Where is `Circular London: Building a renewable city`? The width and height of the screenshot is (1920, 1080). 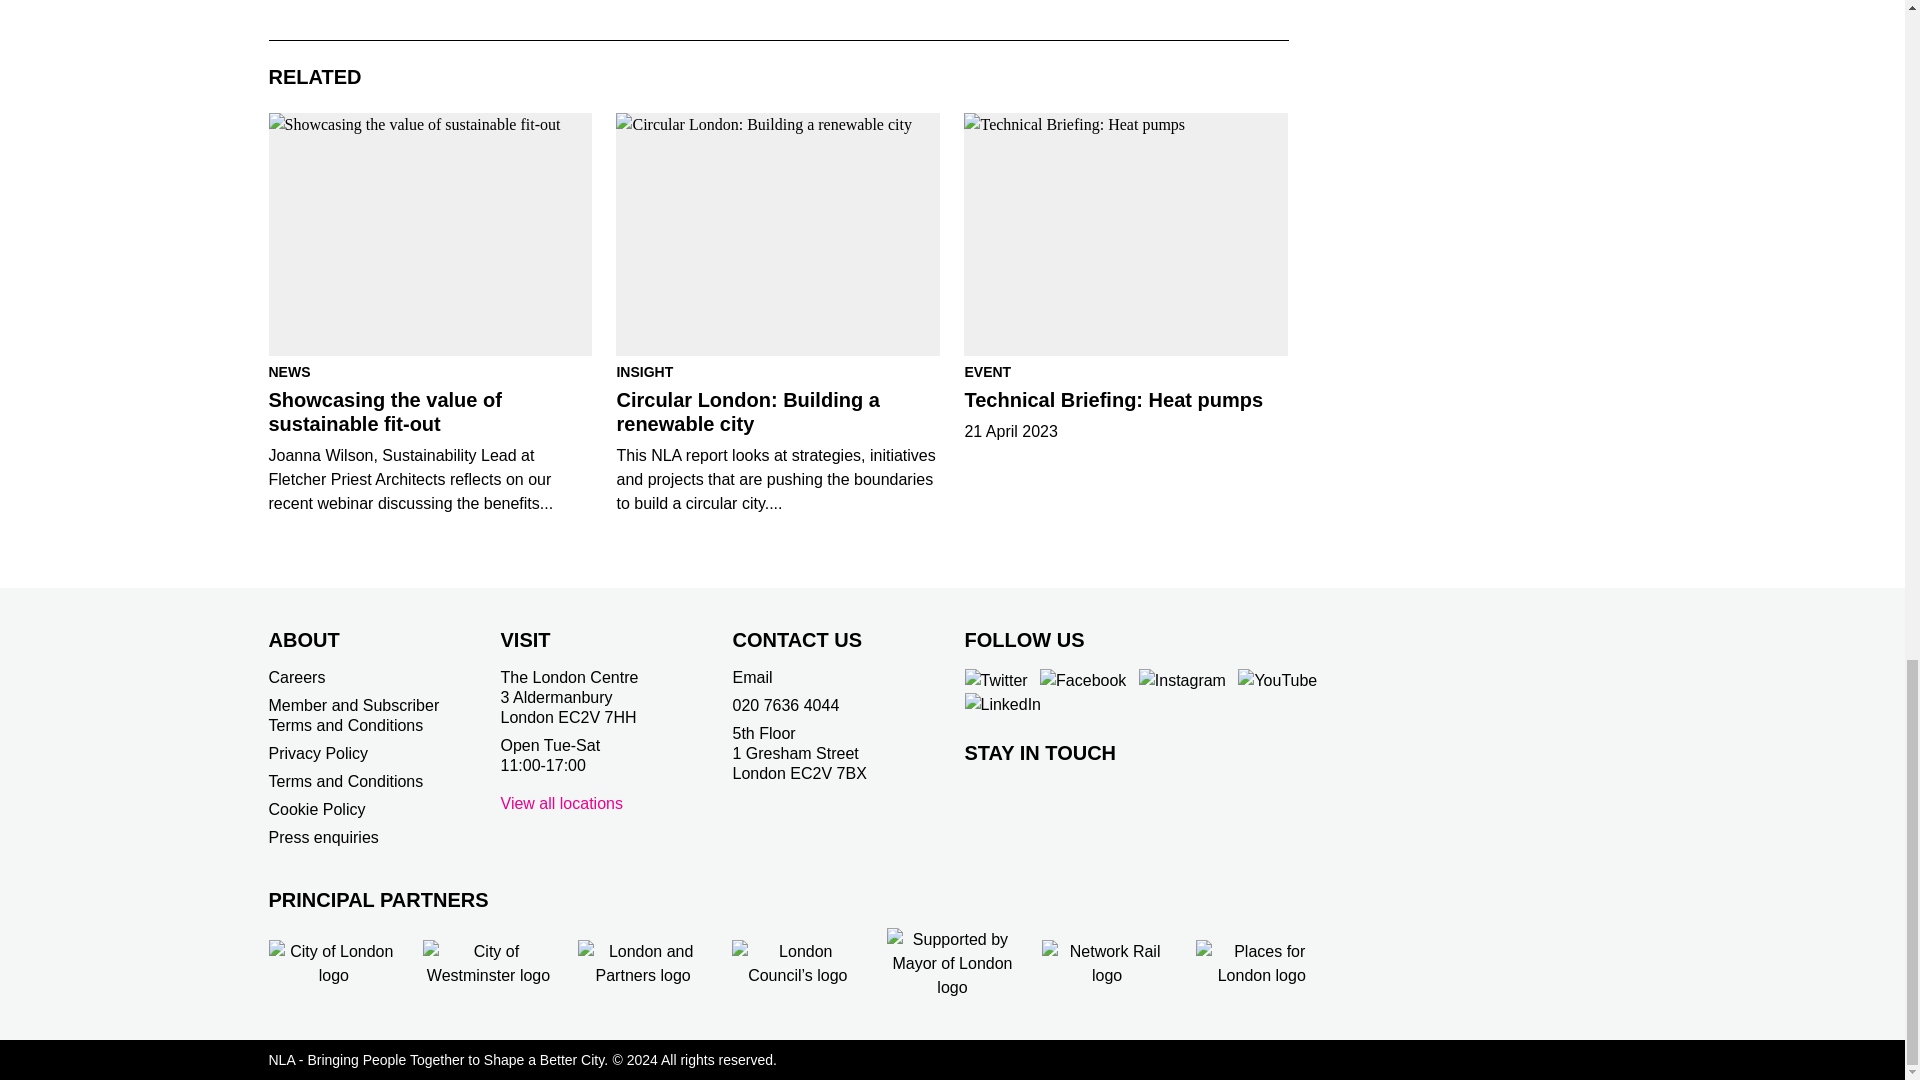
Circular London: Building a renewable city is located at coordinates (778, 234).